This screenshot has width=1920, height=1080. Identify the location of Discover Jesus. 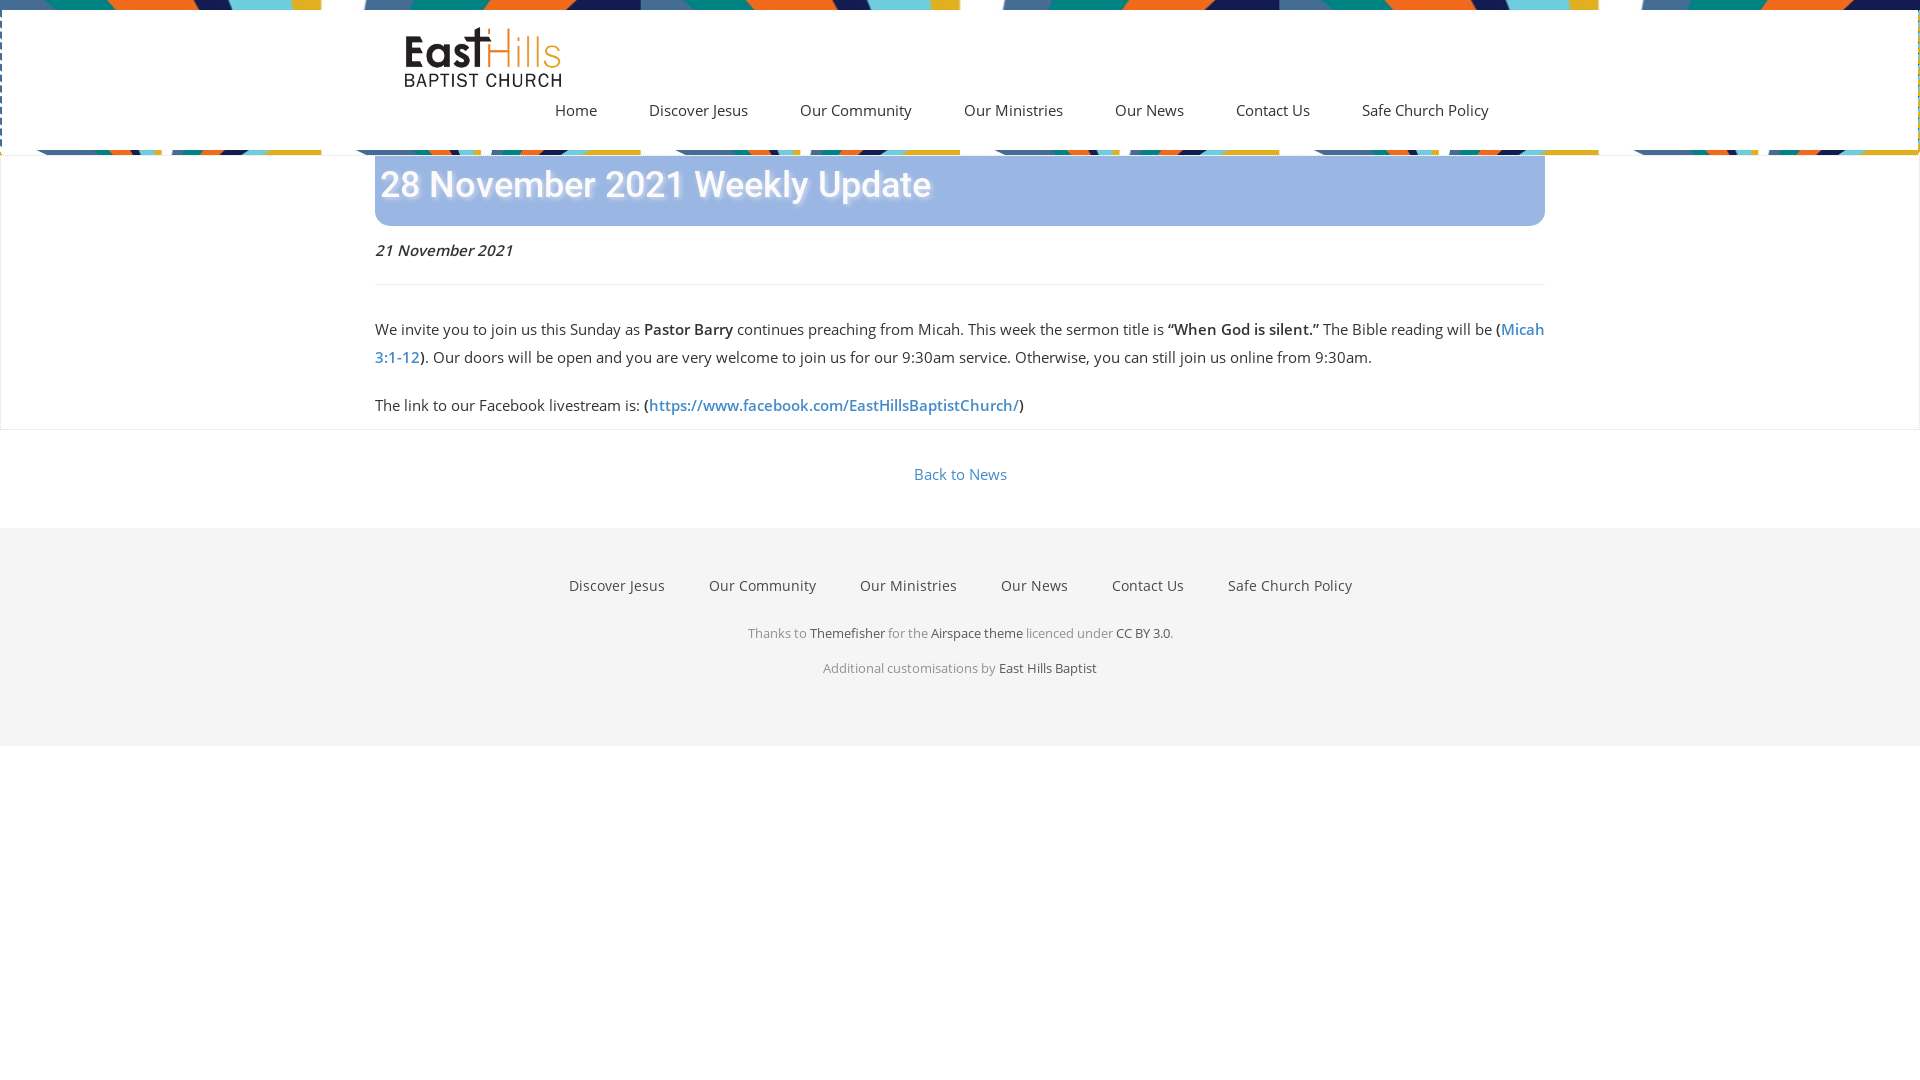
(616, 586).